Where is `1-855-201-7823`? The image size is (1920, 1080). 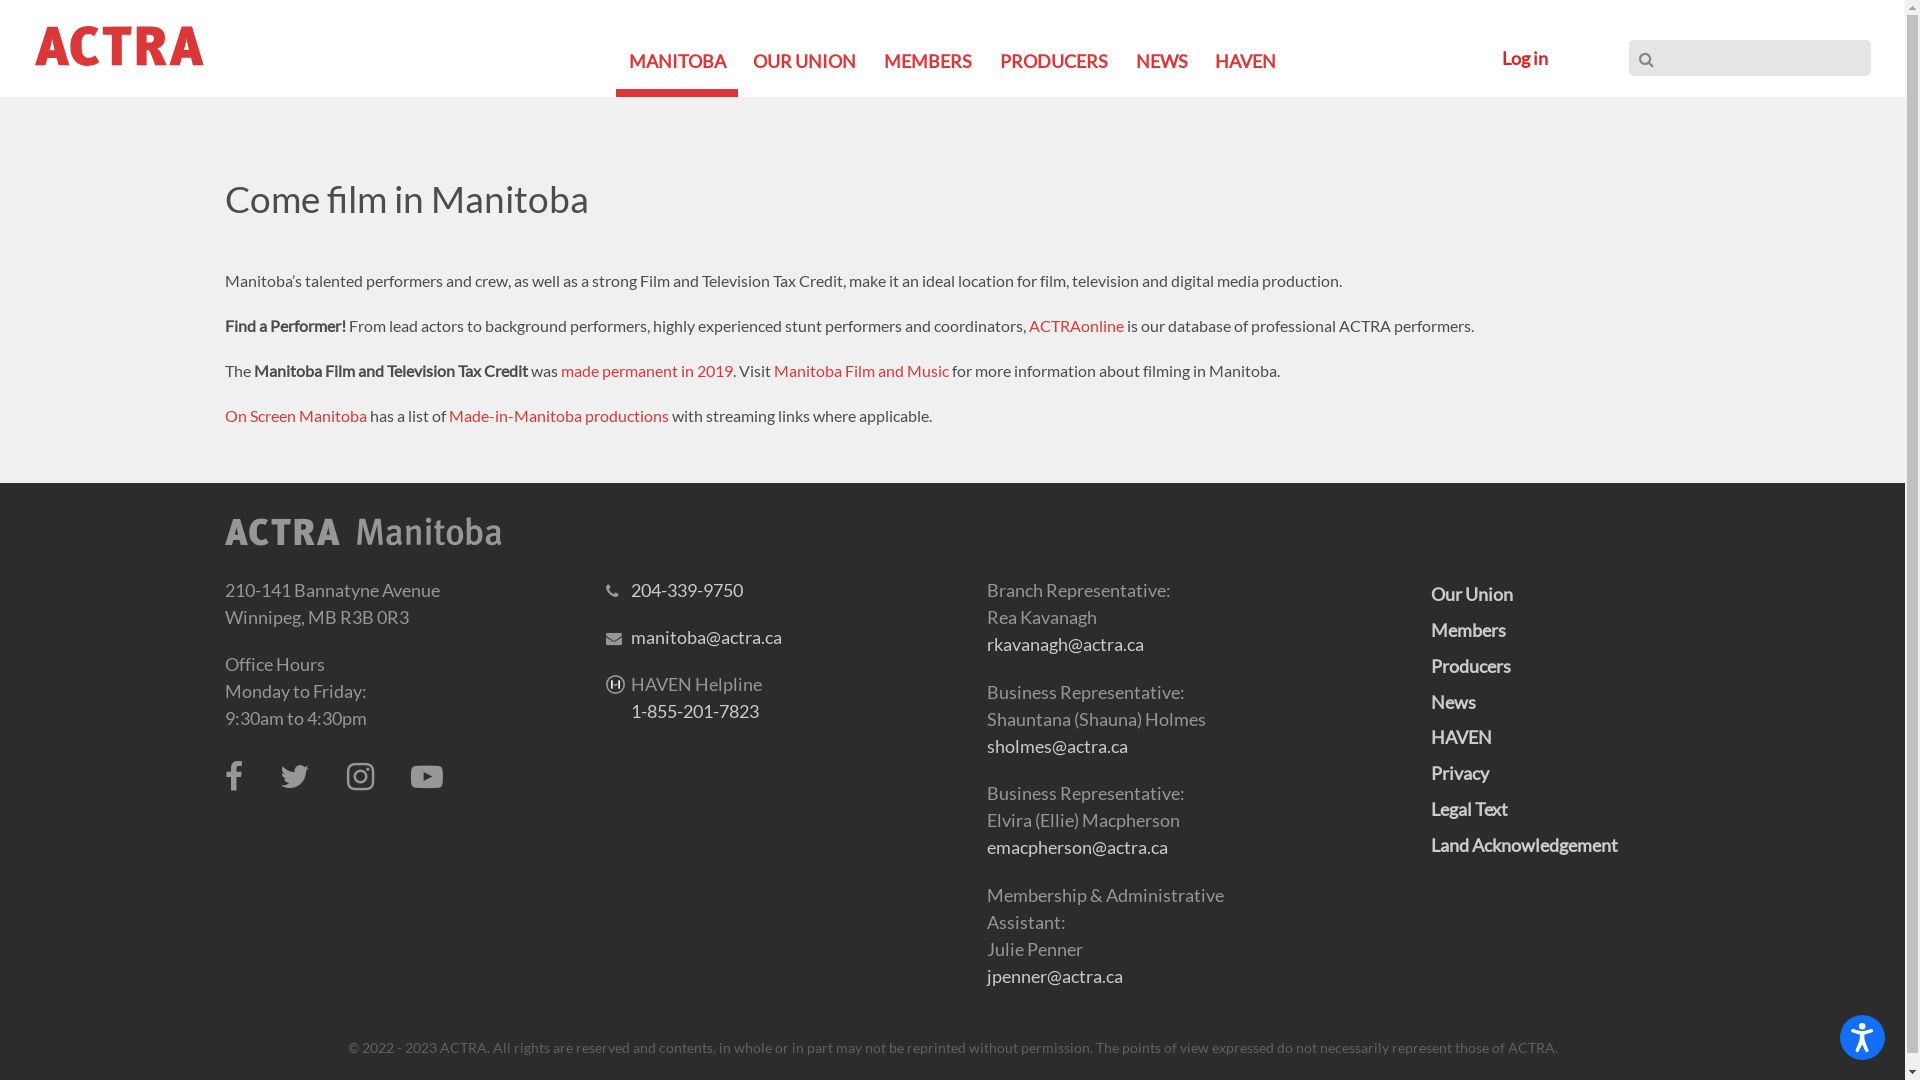
1-855-201-7823 is located at coordinates (694, 711).